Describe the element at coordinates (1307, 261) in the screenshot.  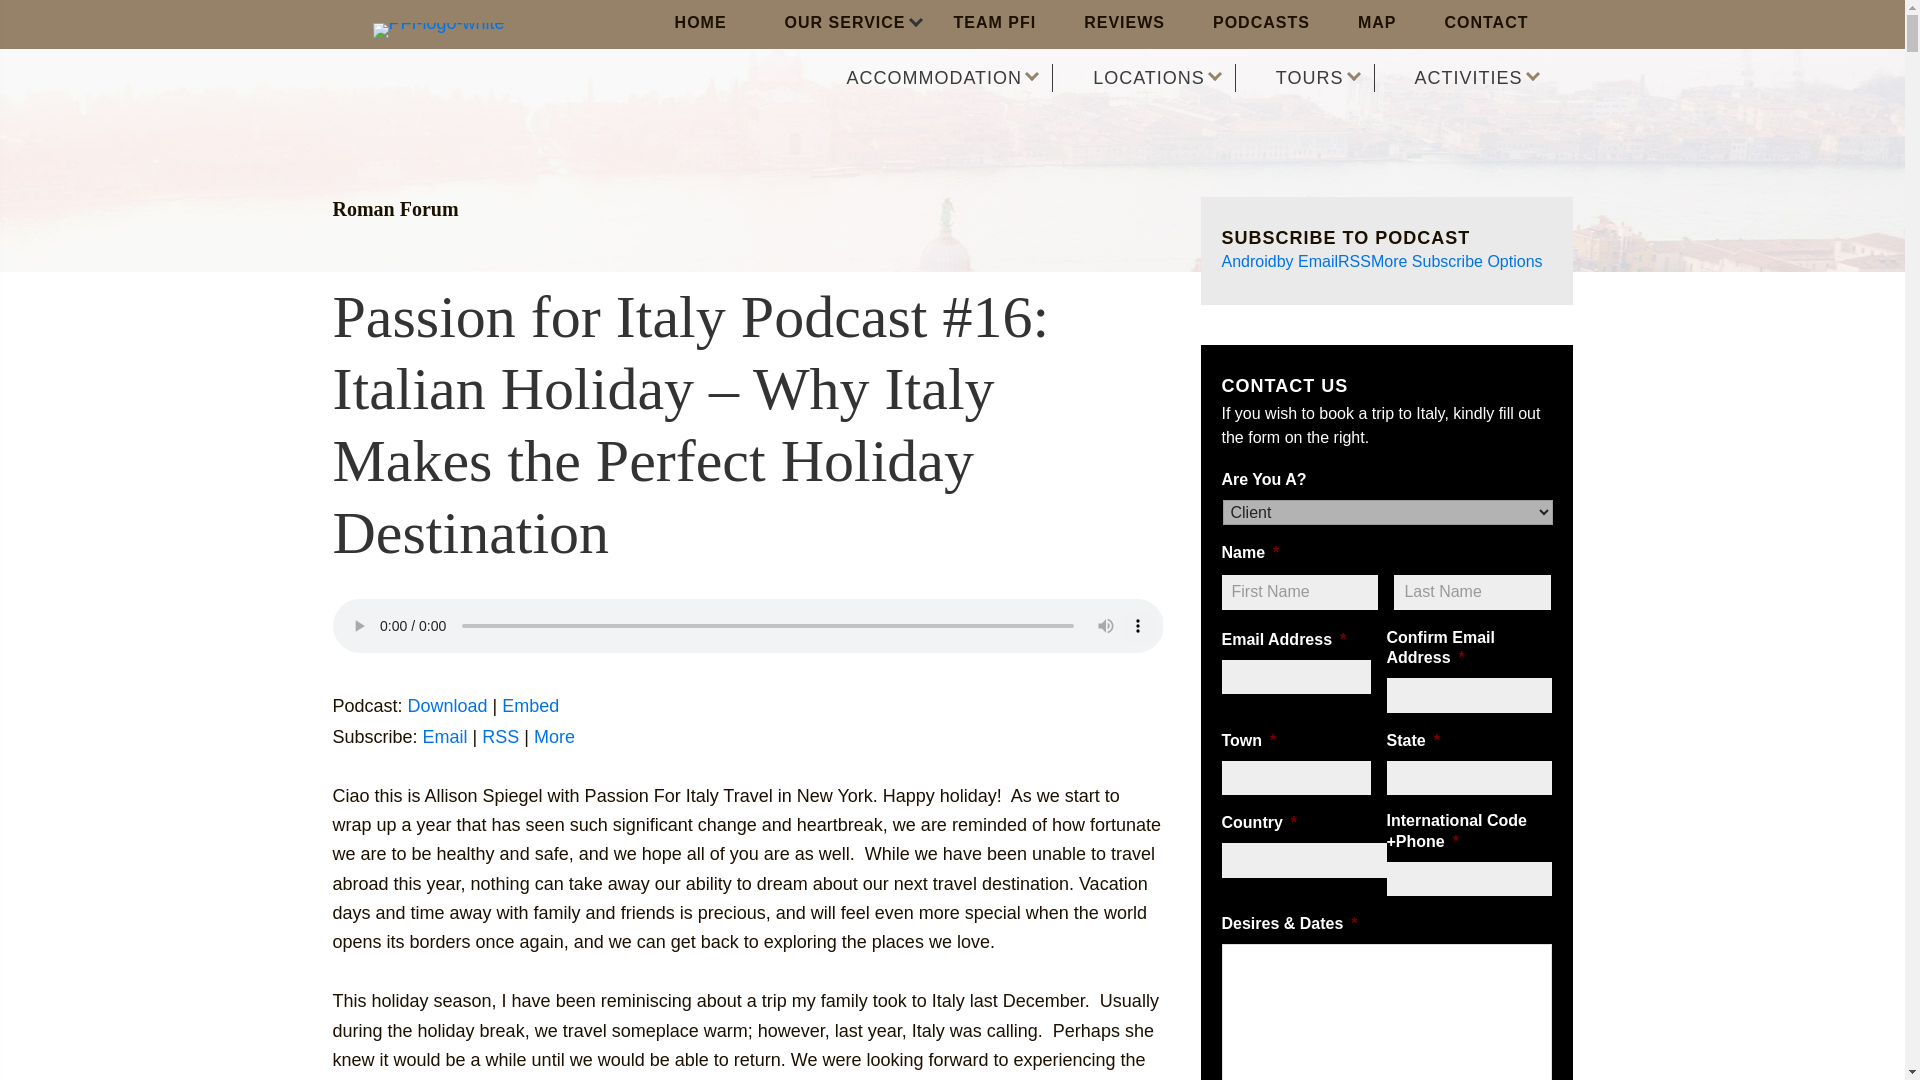
I see `Subscribe by Email` at that location.